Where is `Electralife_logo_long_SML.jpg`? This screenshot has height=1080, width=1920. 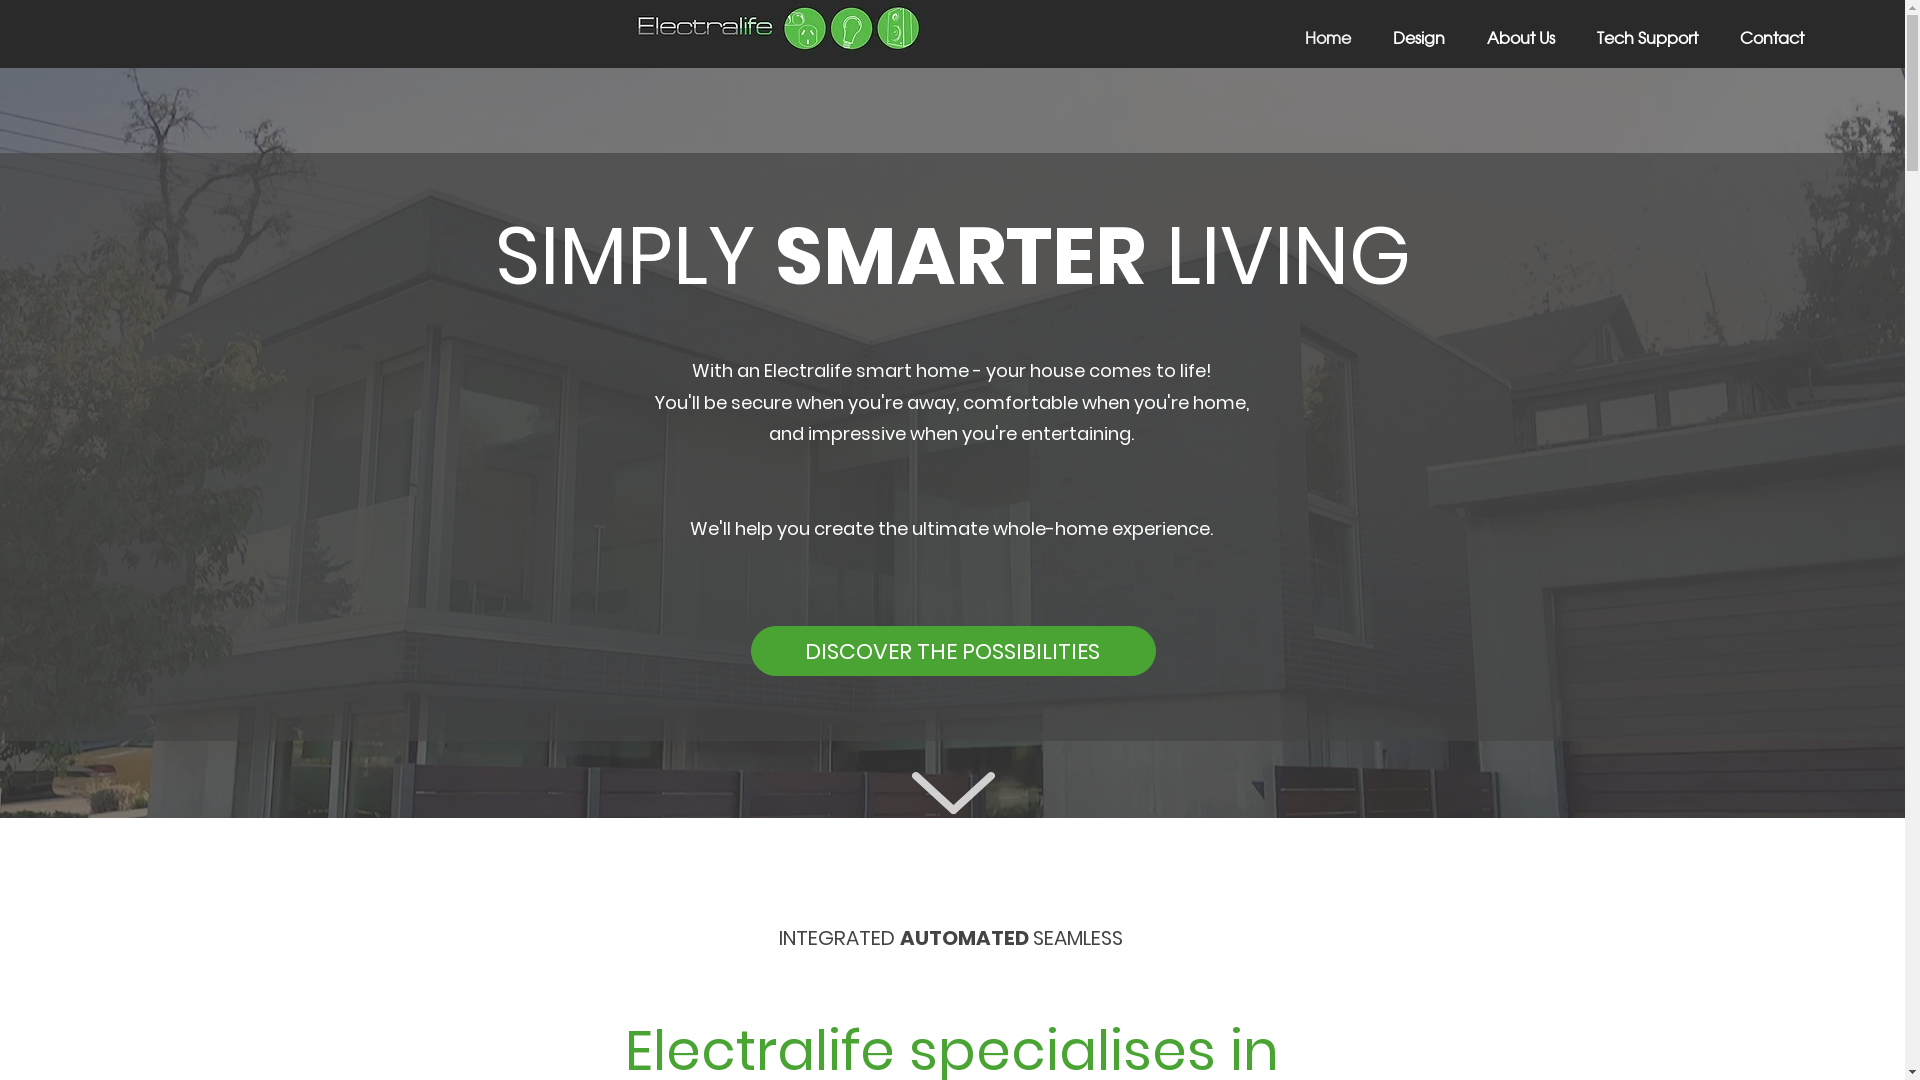 Electralife_logo_long_SML.jpg is located at coordinates (778, 28).